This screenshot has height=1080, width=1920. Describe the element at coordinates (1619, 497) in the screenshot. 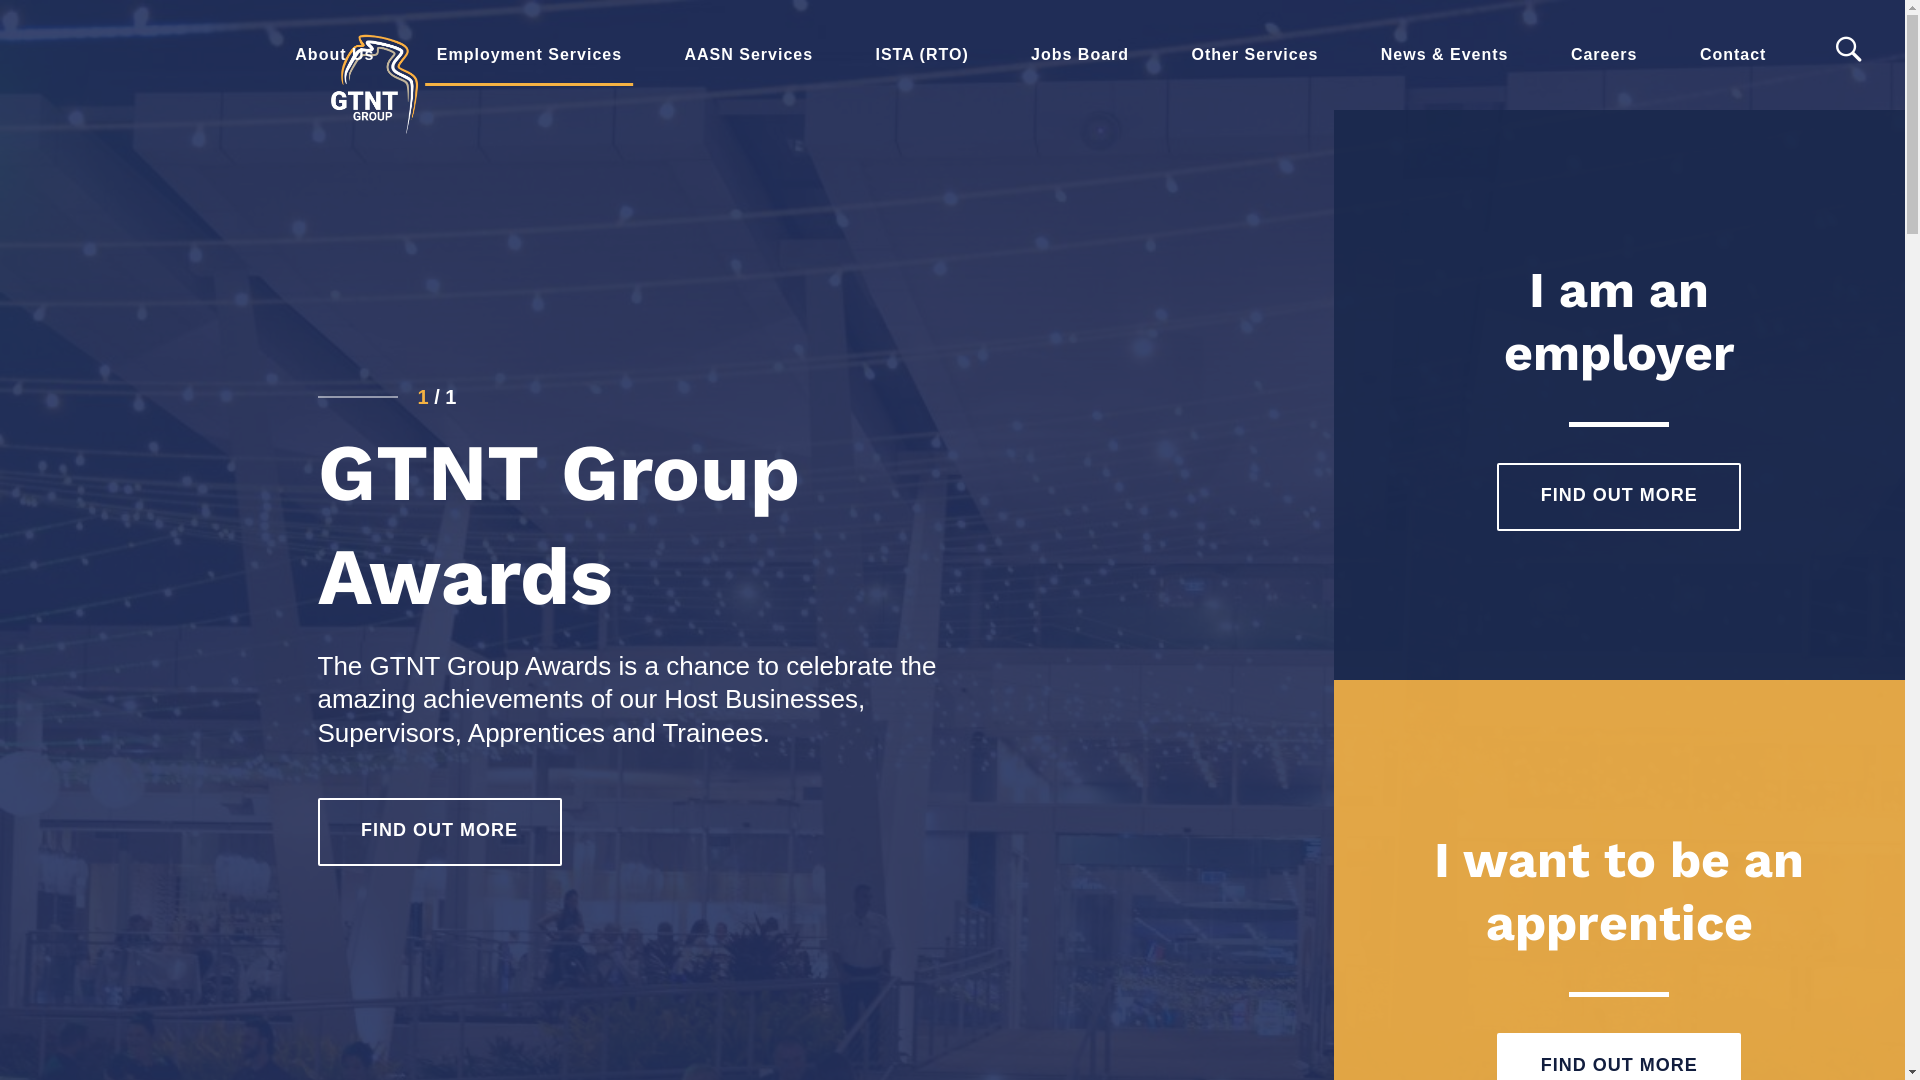

I see `FIND OUT MORE` at that location.